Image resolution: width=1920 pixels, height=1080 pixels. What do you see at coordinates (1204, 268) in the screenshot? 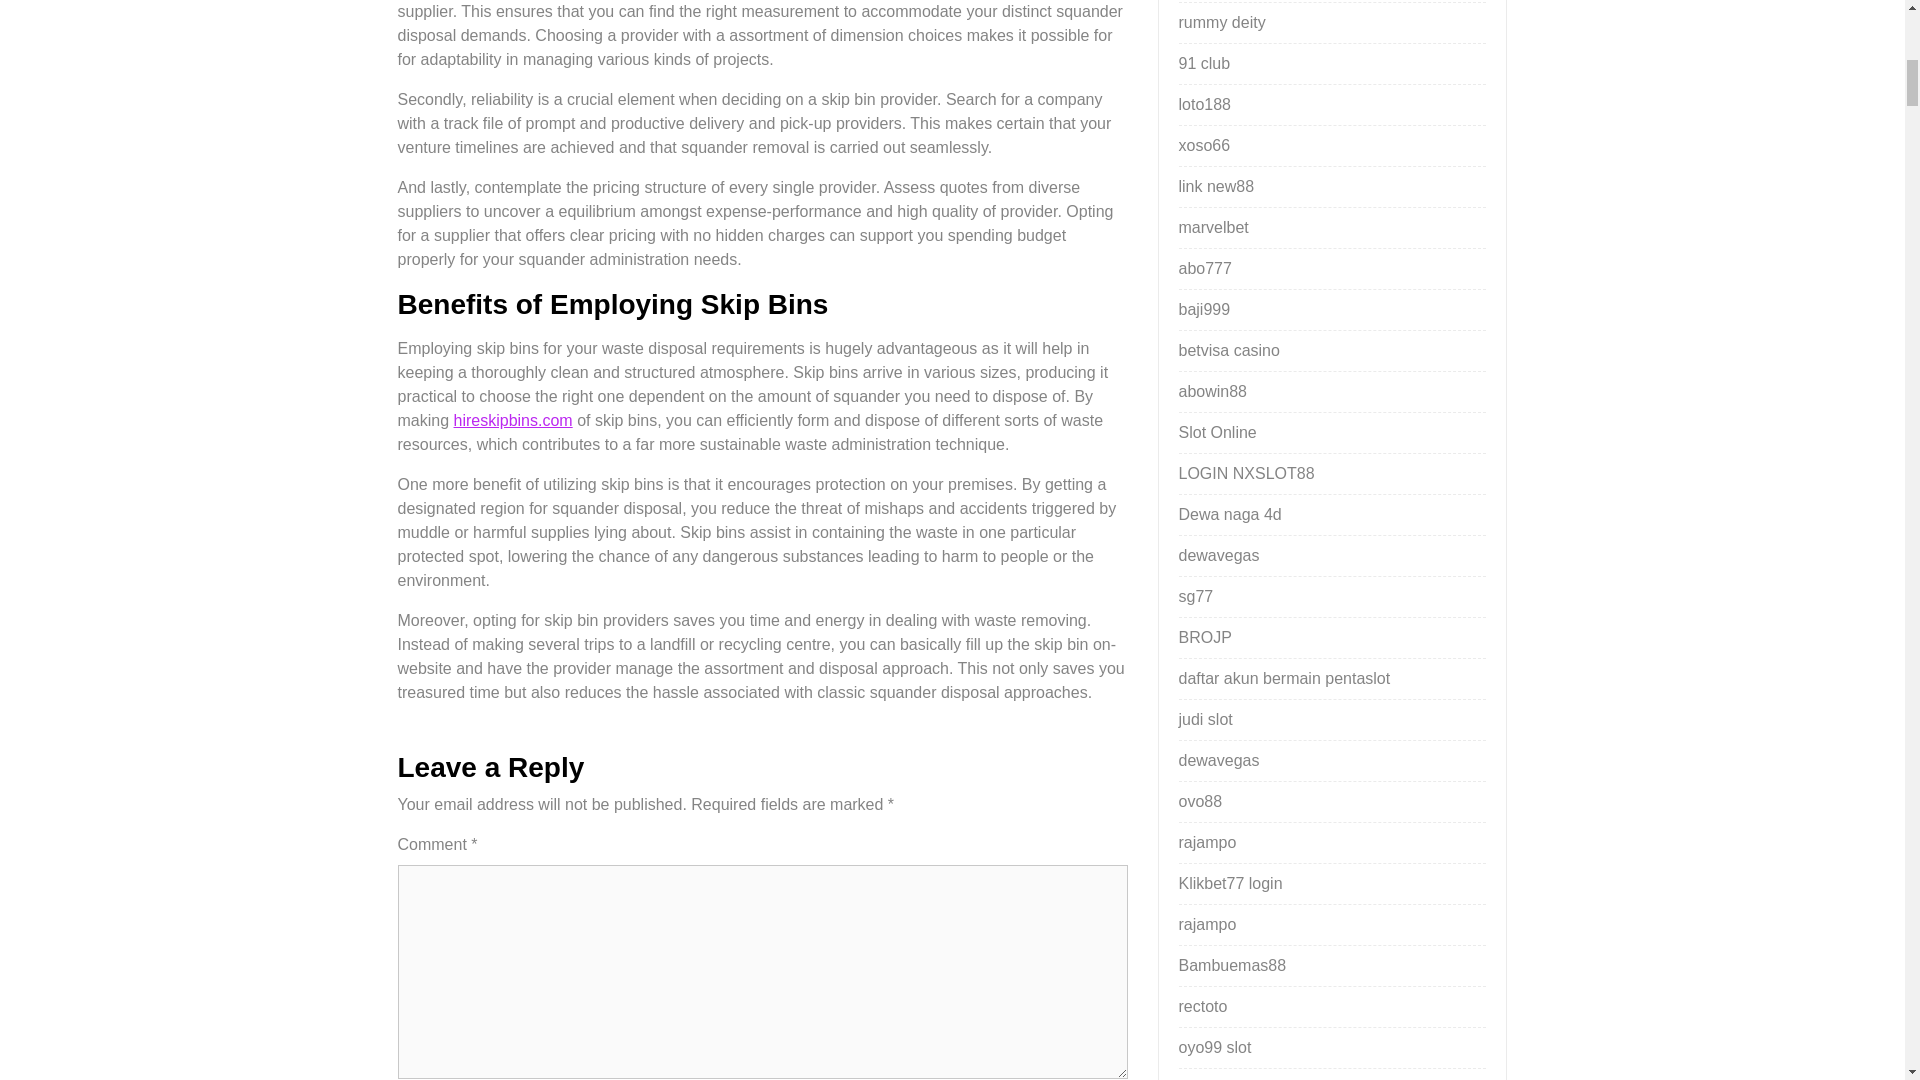
I see `abo777` at bounding box center [1204, 268].